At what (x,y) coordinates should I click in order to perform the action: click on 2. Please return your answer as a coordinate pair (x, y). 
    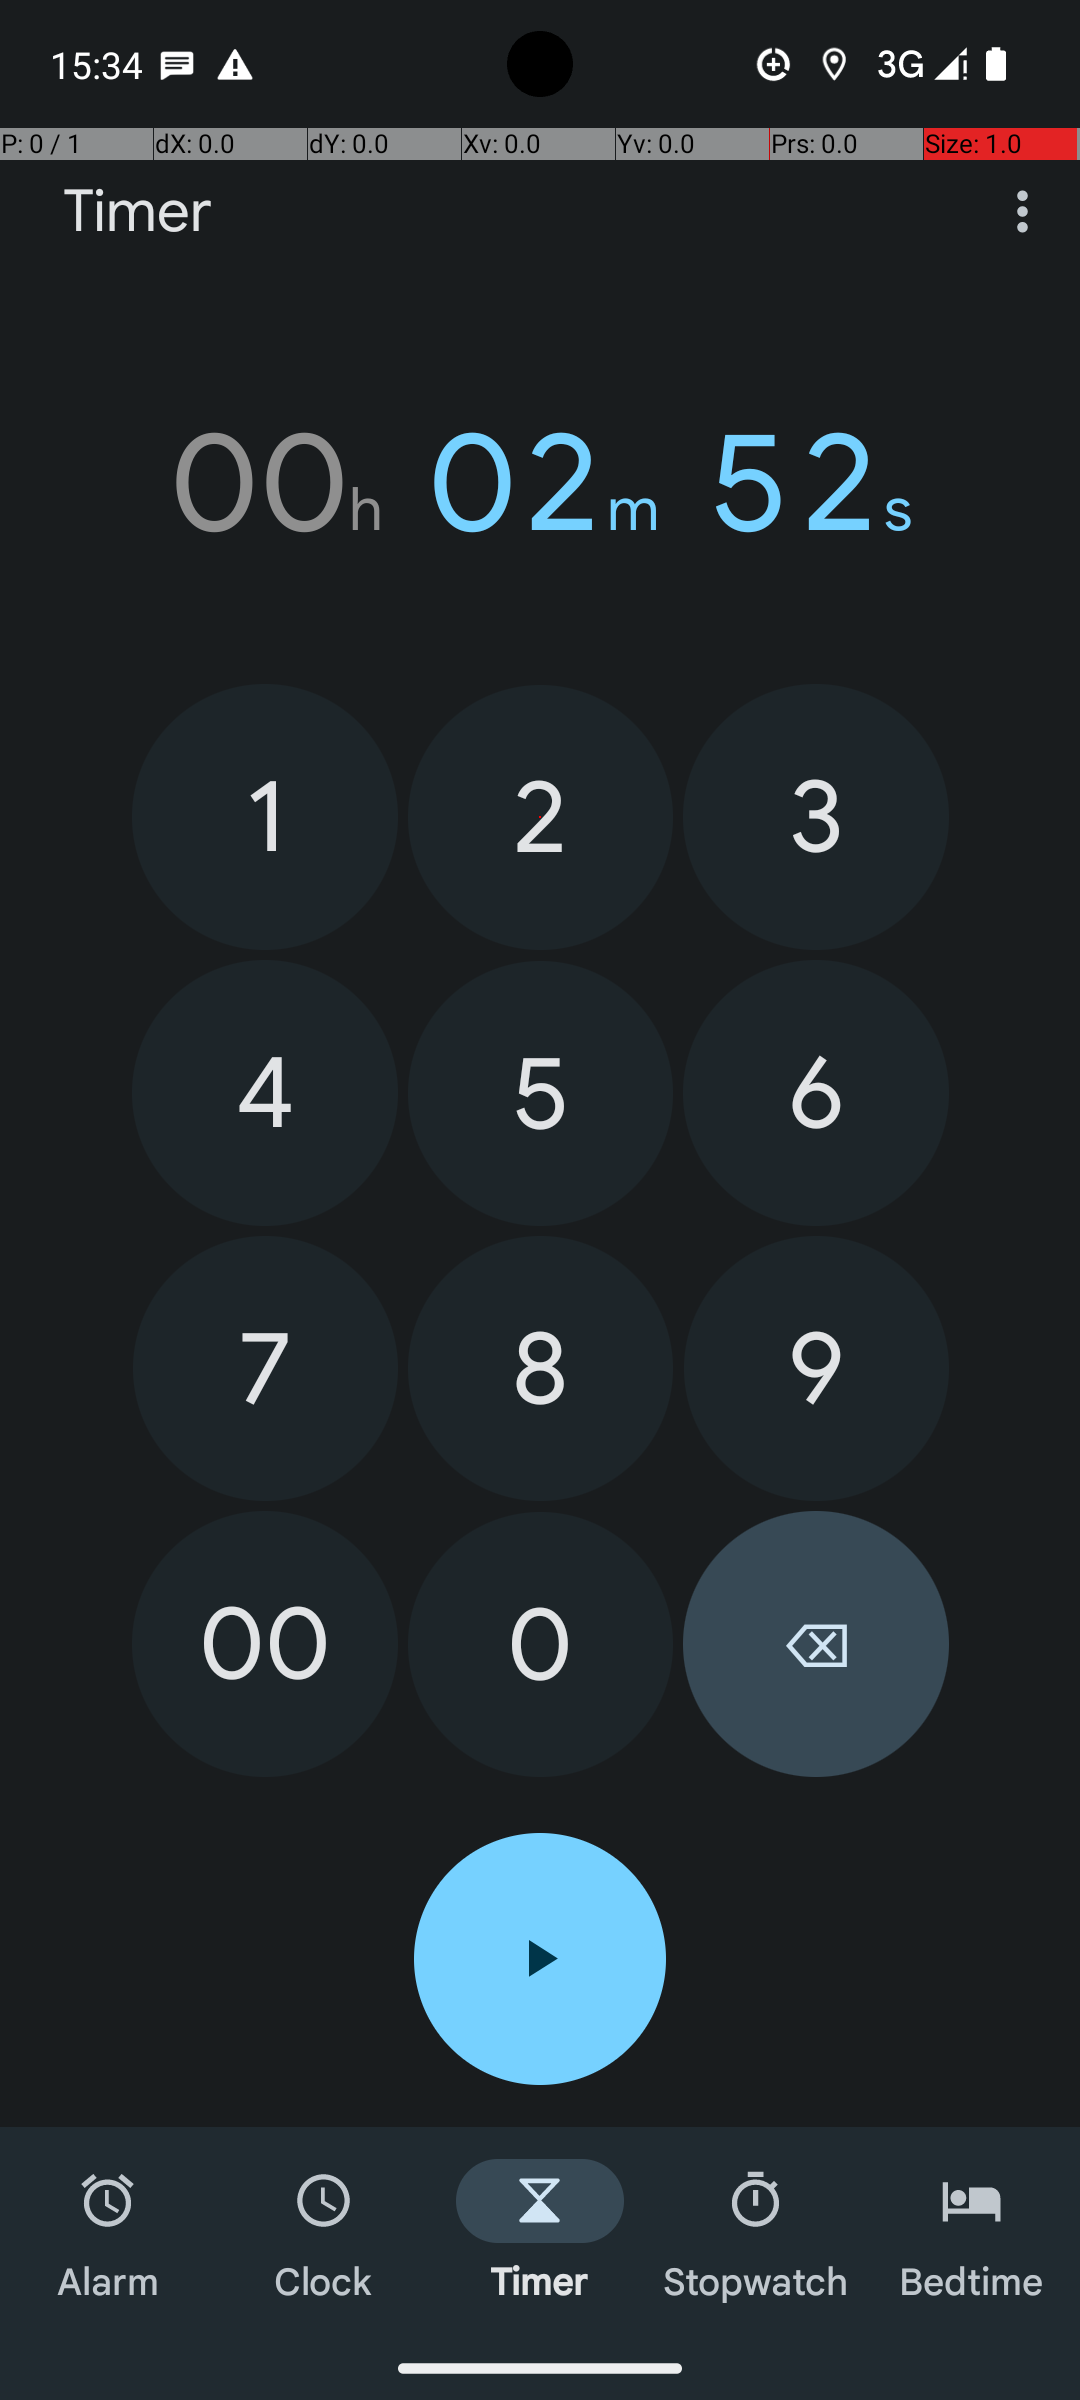
    Looking at the image, I should click on (540, 818).